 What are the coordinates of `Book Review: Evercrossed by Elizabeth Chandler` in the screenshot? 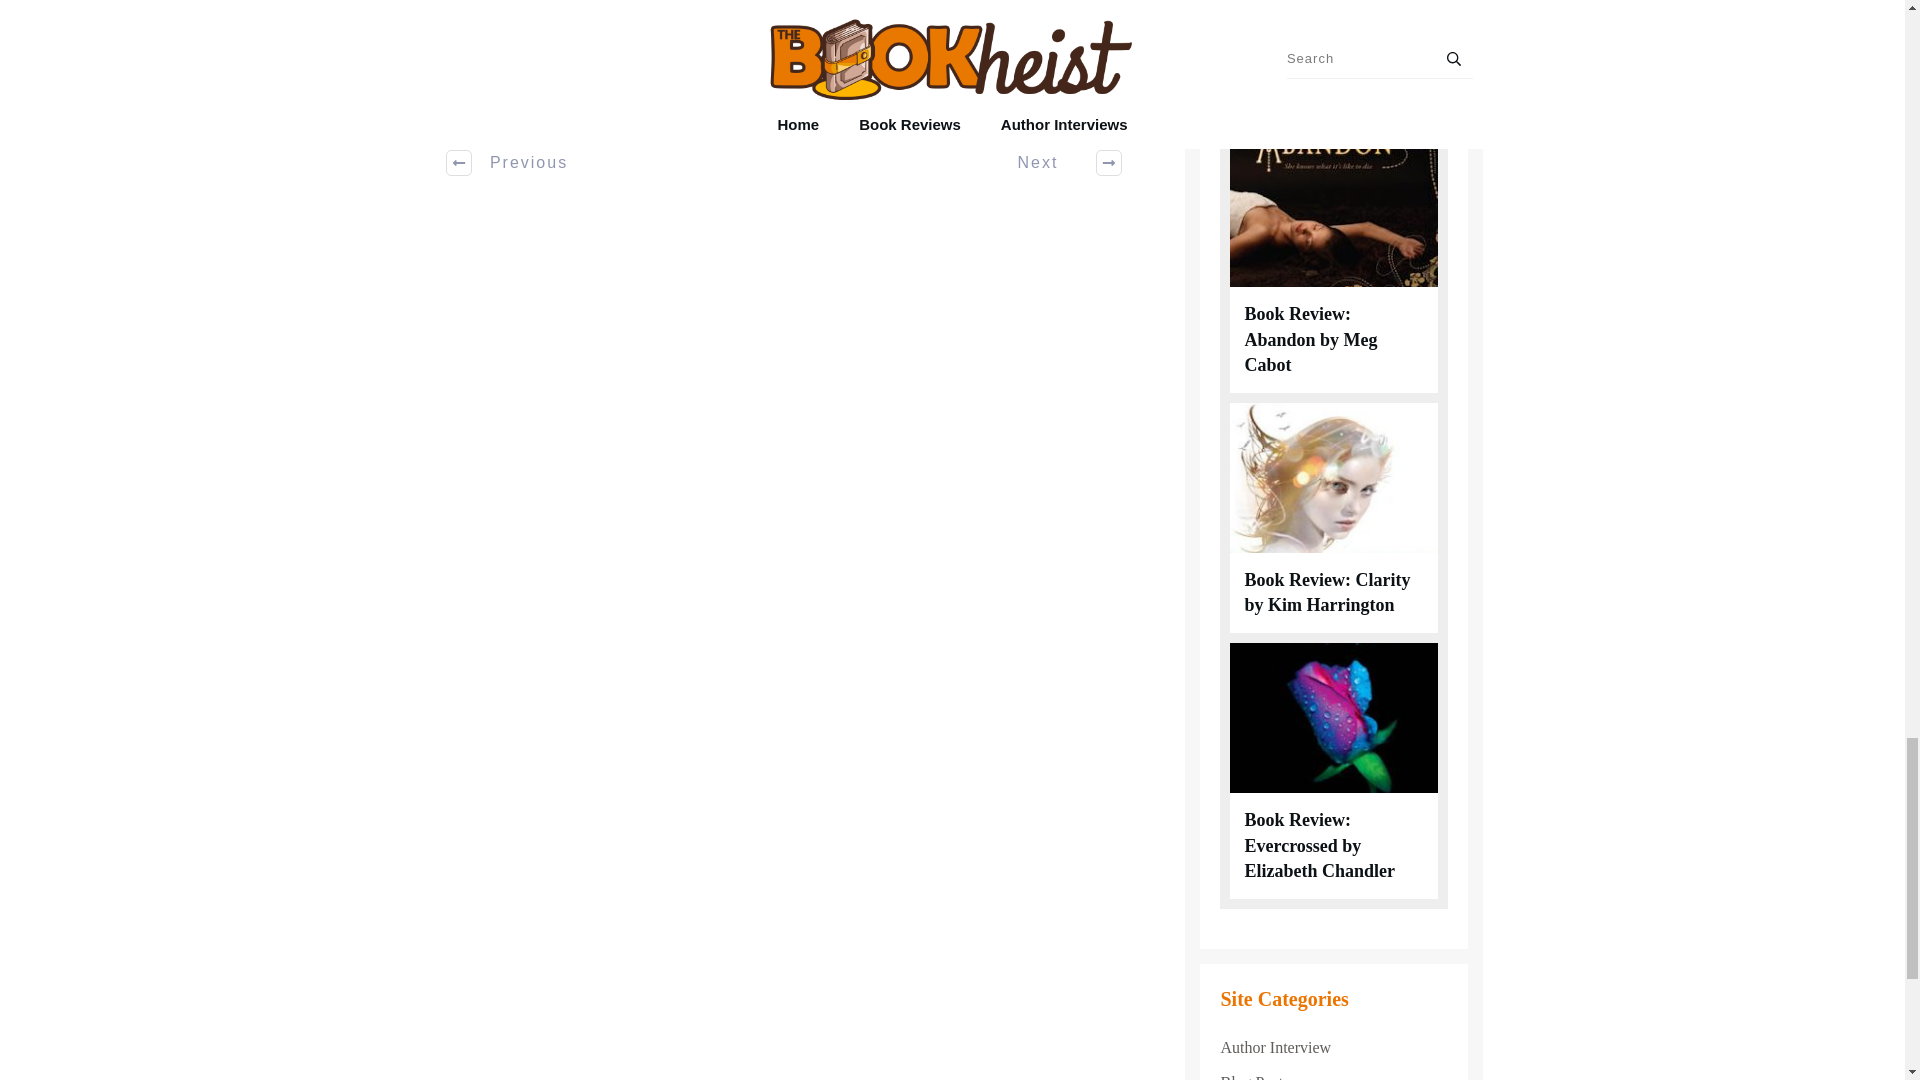 It's located at (1320, 845).